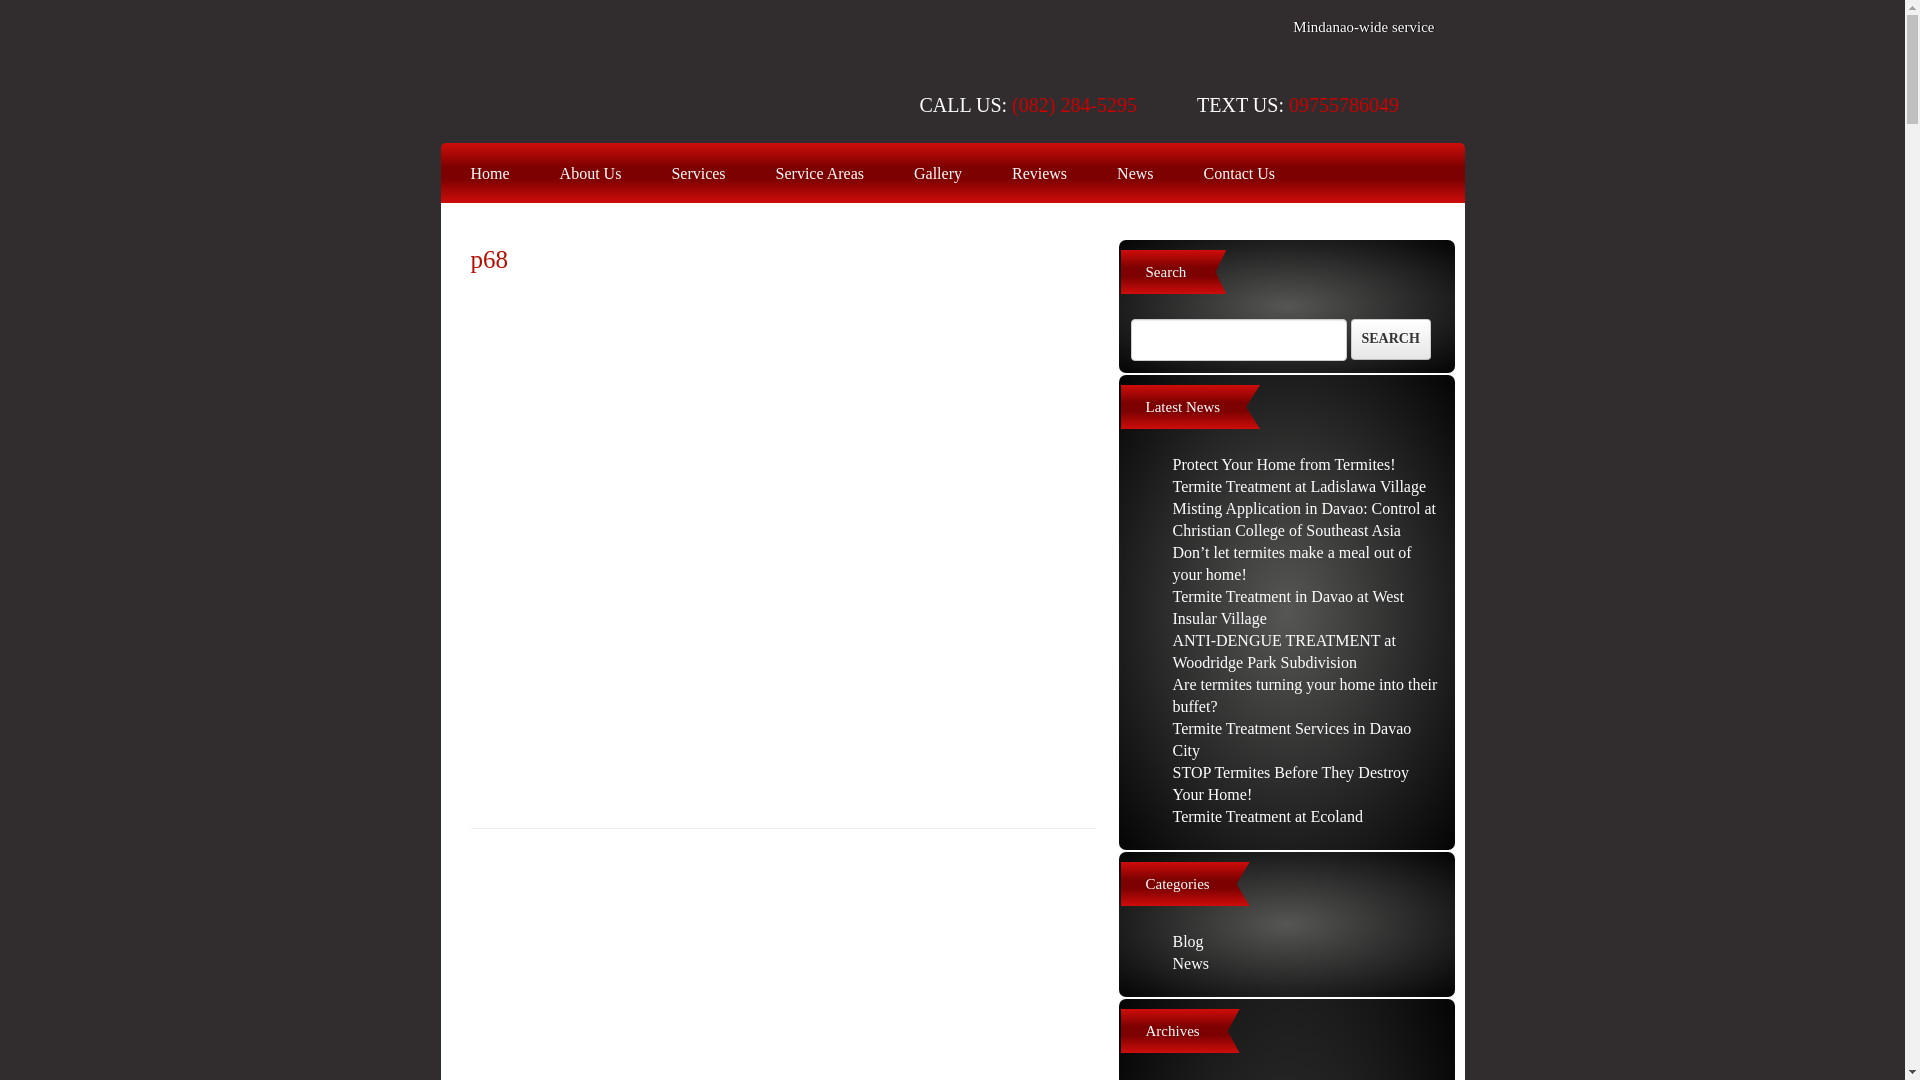  I want to click on Blog, so click(1187, 942).